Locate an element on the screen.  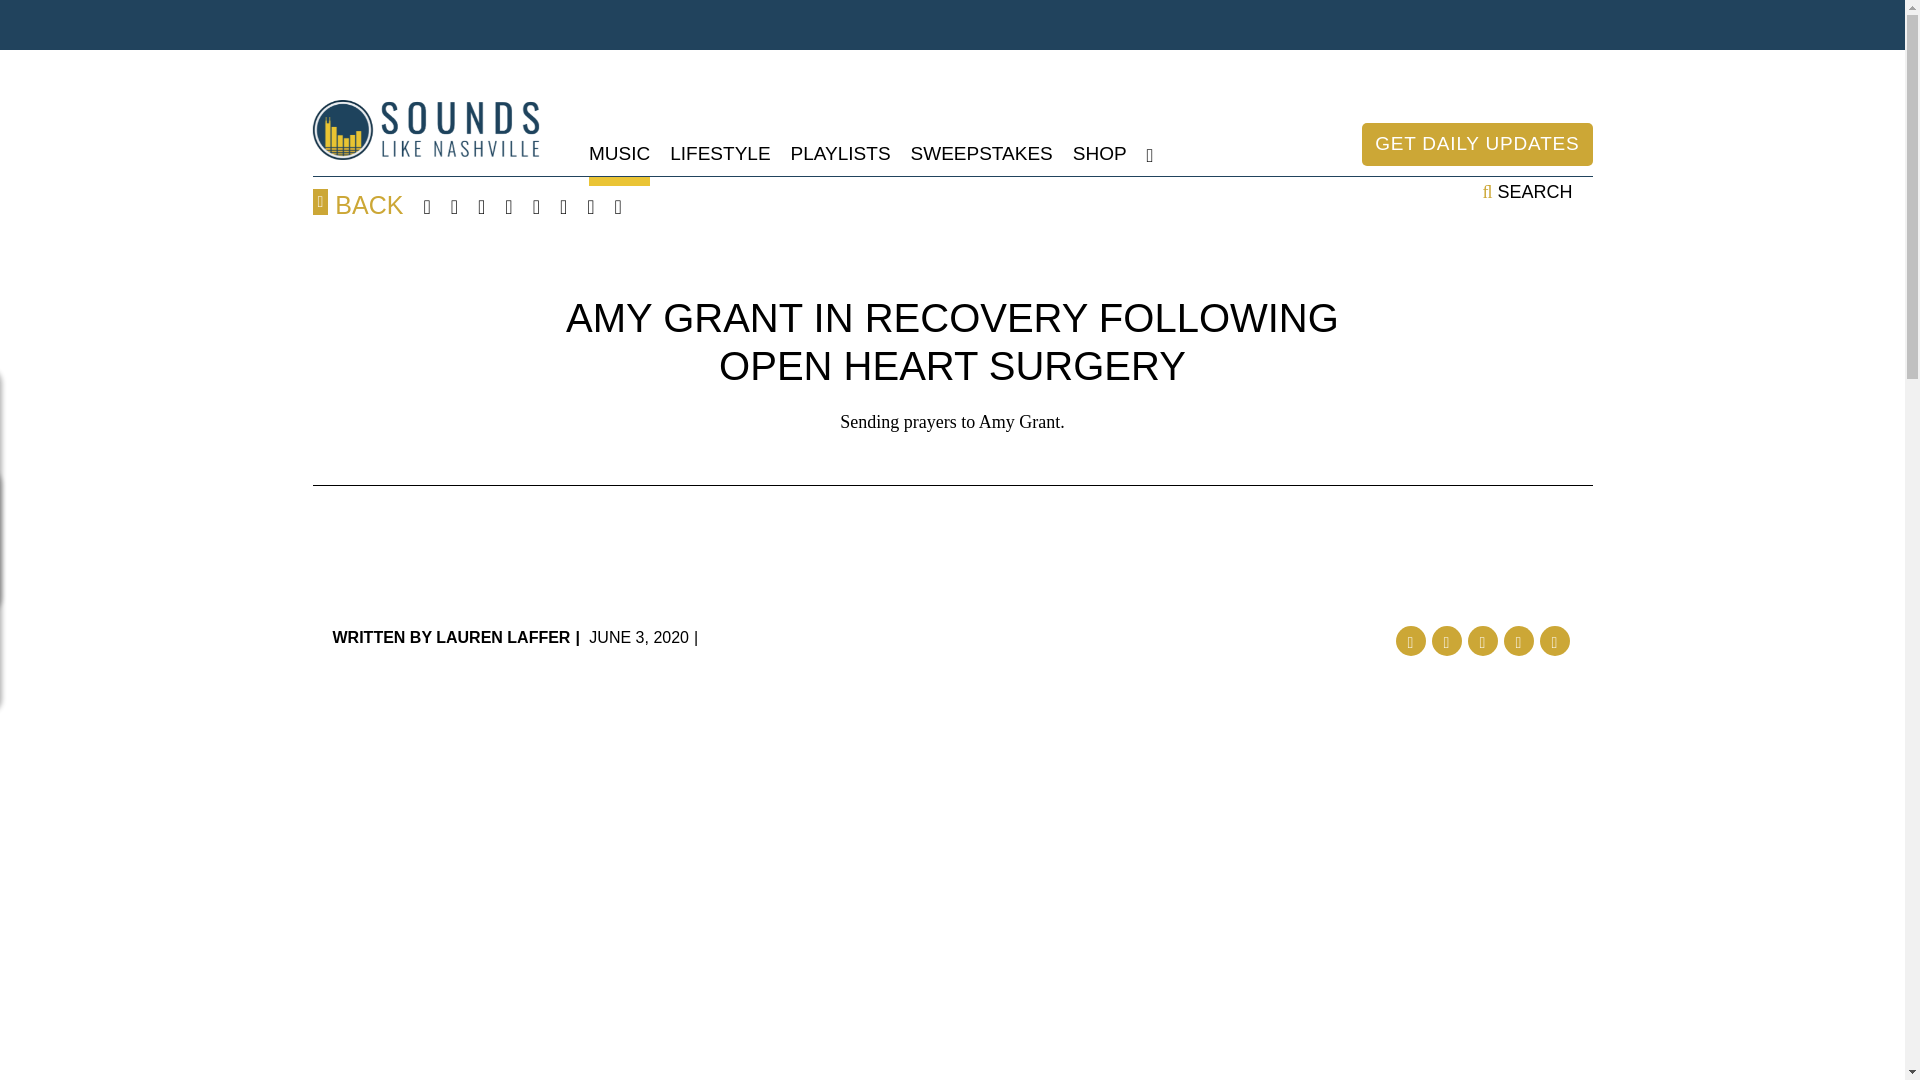
MUSIC is located at coordinates (620, 154).